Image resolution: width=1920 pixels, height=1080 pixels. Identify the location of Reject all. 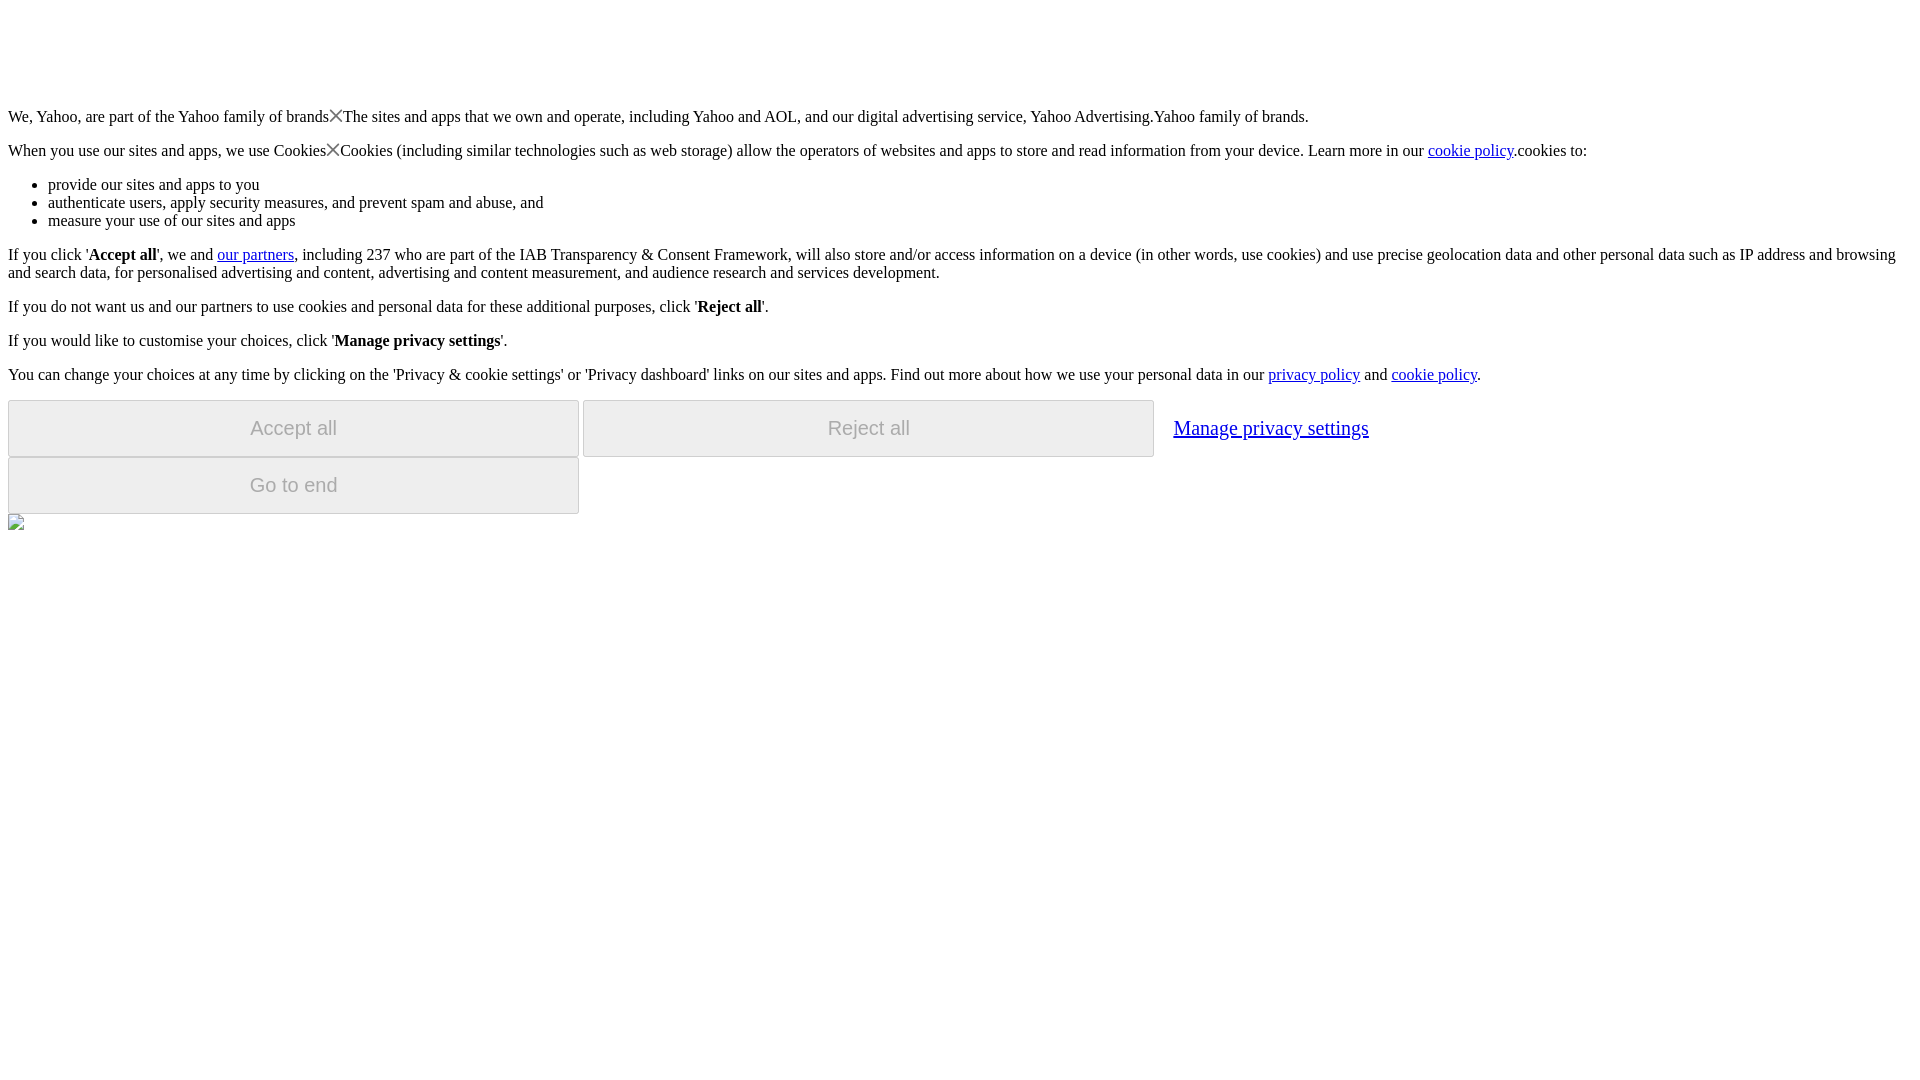
(868, 428).